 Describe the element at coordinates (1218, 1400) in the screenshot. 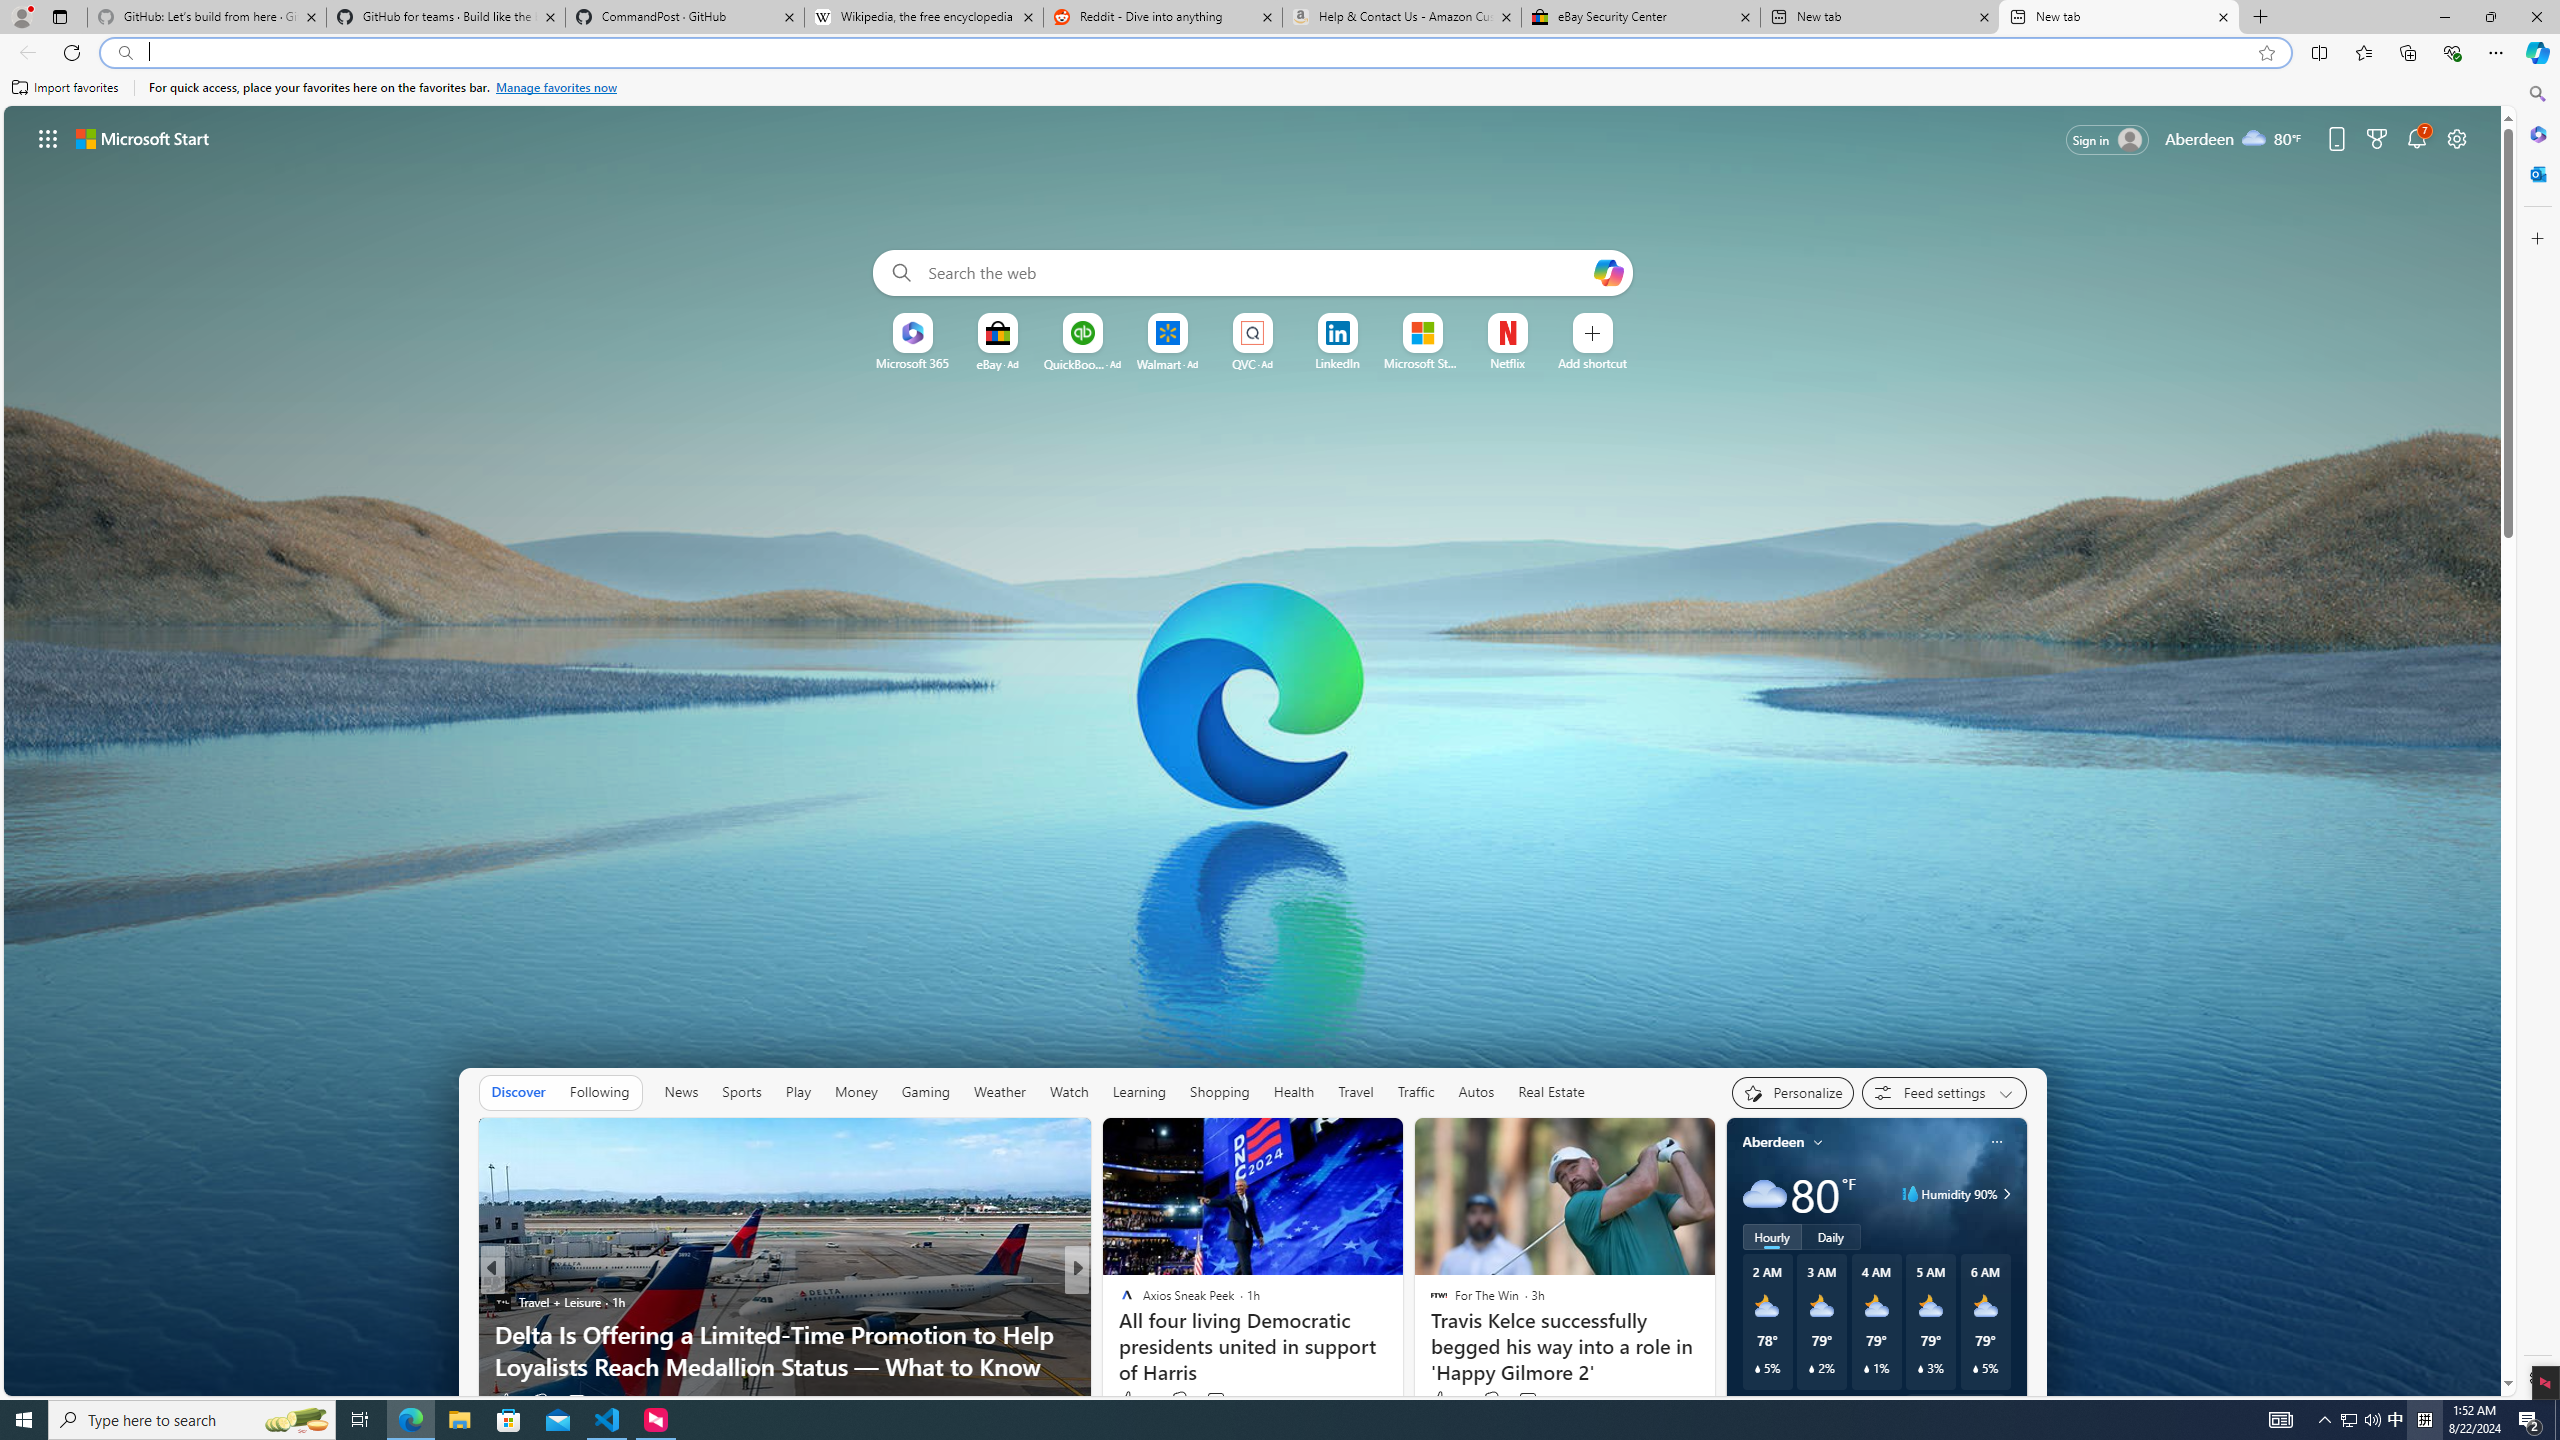

I see `View comments 13 Comment` at that location.